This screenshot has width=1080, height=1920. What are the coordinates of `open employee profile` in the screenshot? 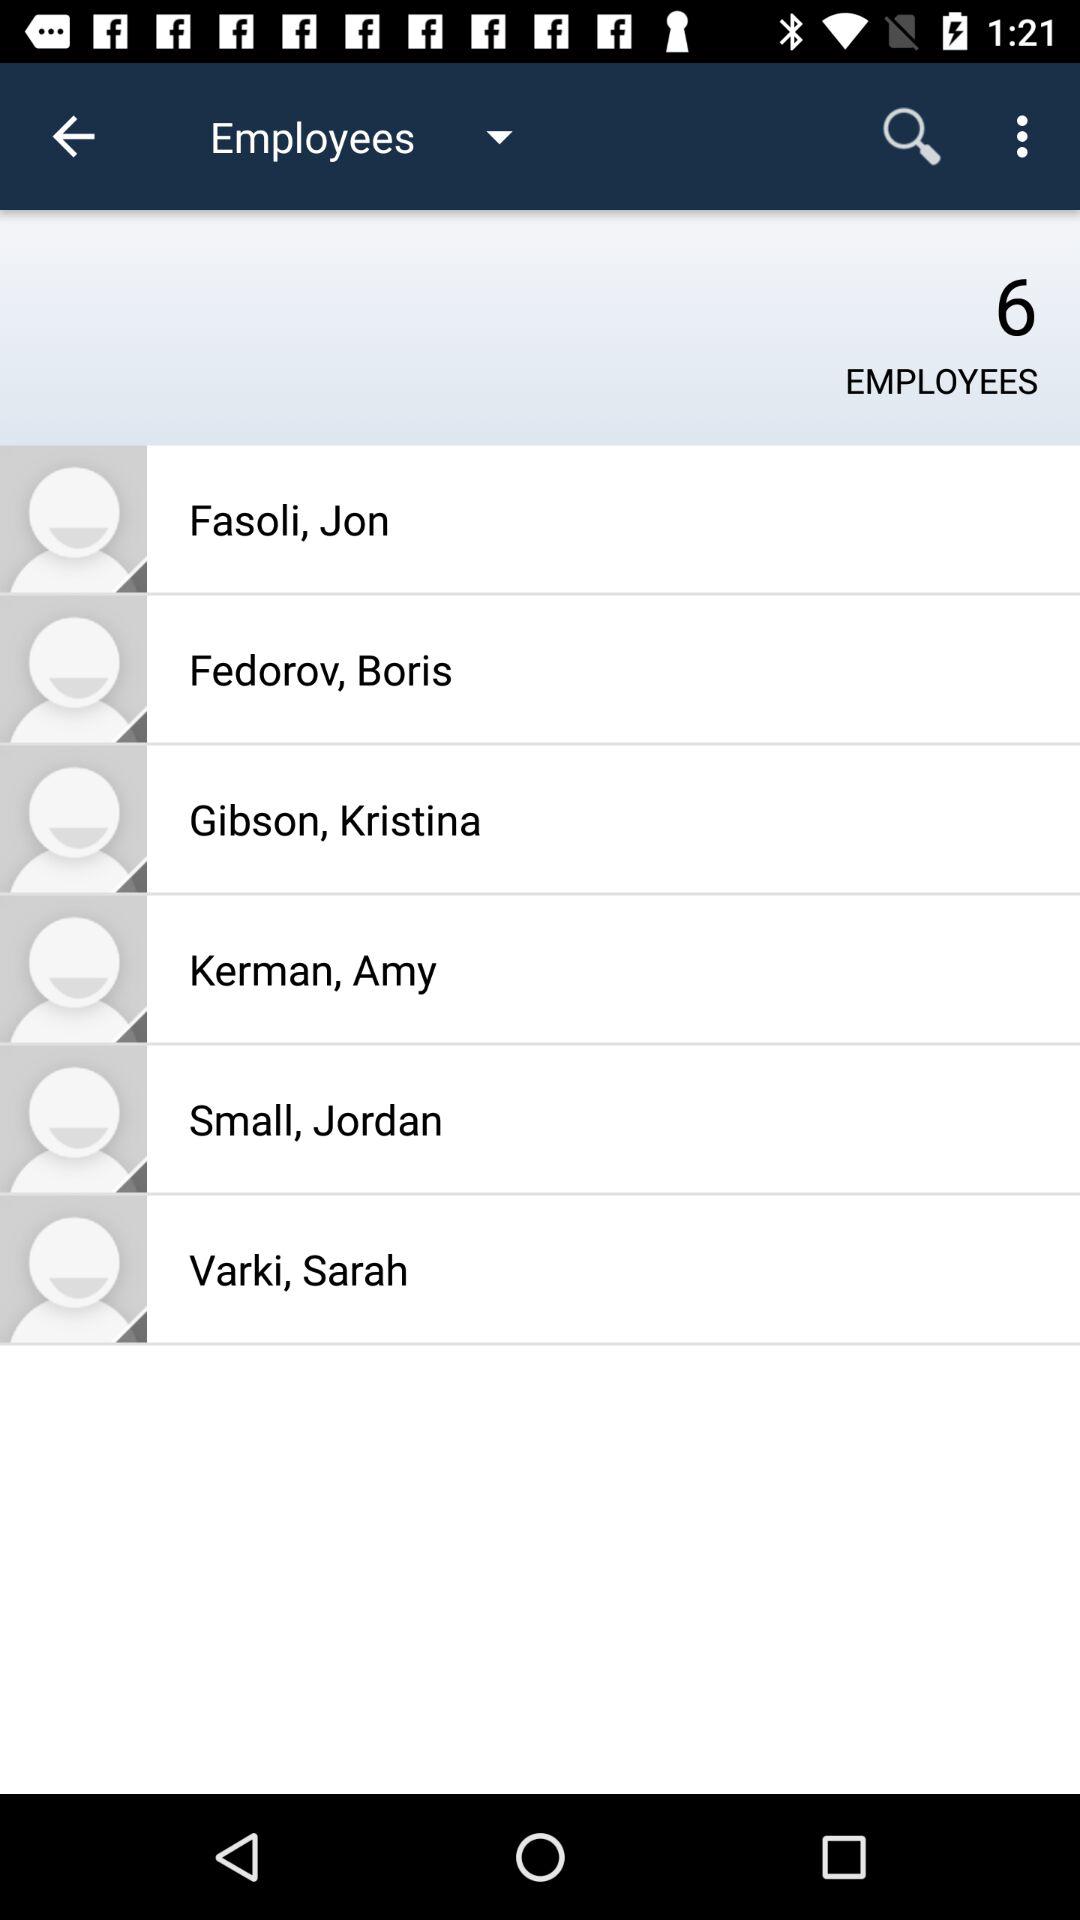 It's located at (74, 968).